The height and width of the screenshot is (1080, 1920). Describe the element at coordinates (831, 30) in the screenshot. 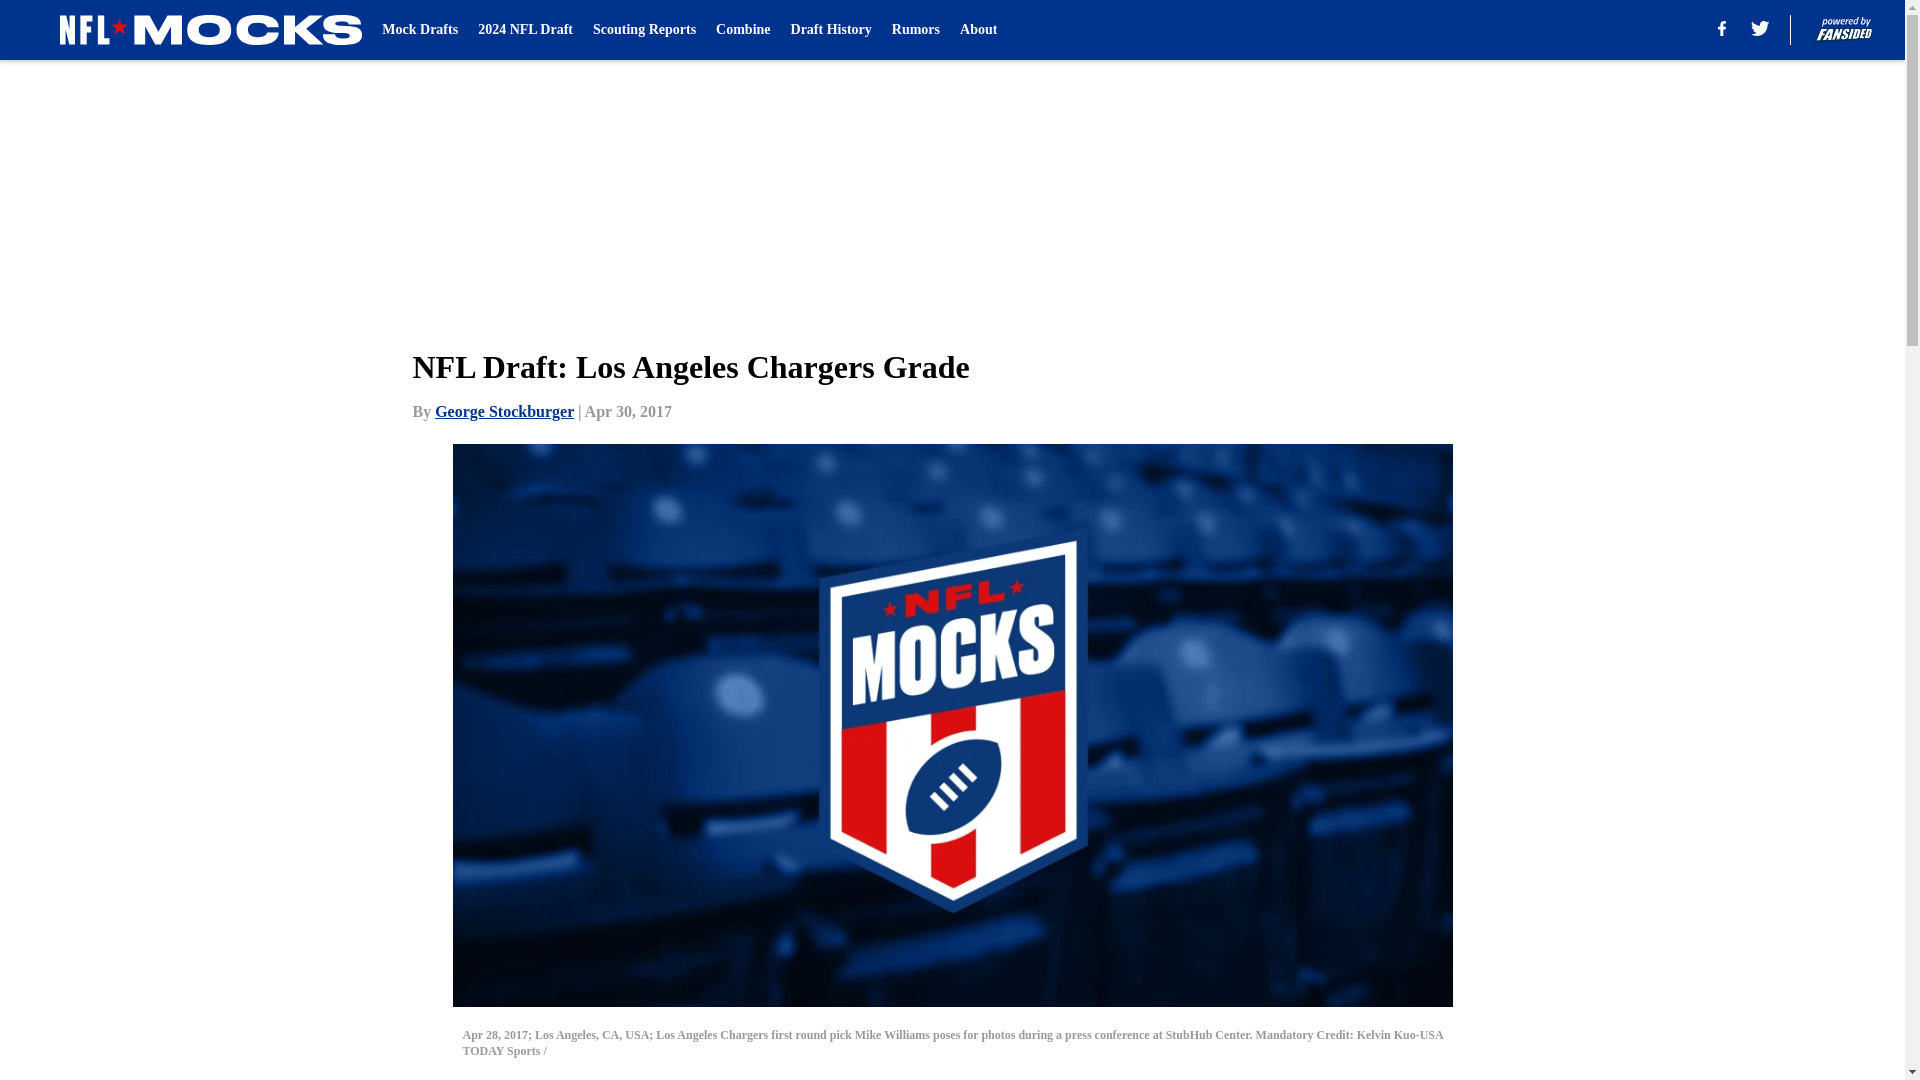

I see `Draft History` at that location.